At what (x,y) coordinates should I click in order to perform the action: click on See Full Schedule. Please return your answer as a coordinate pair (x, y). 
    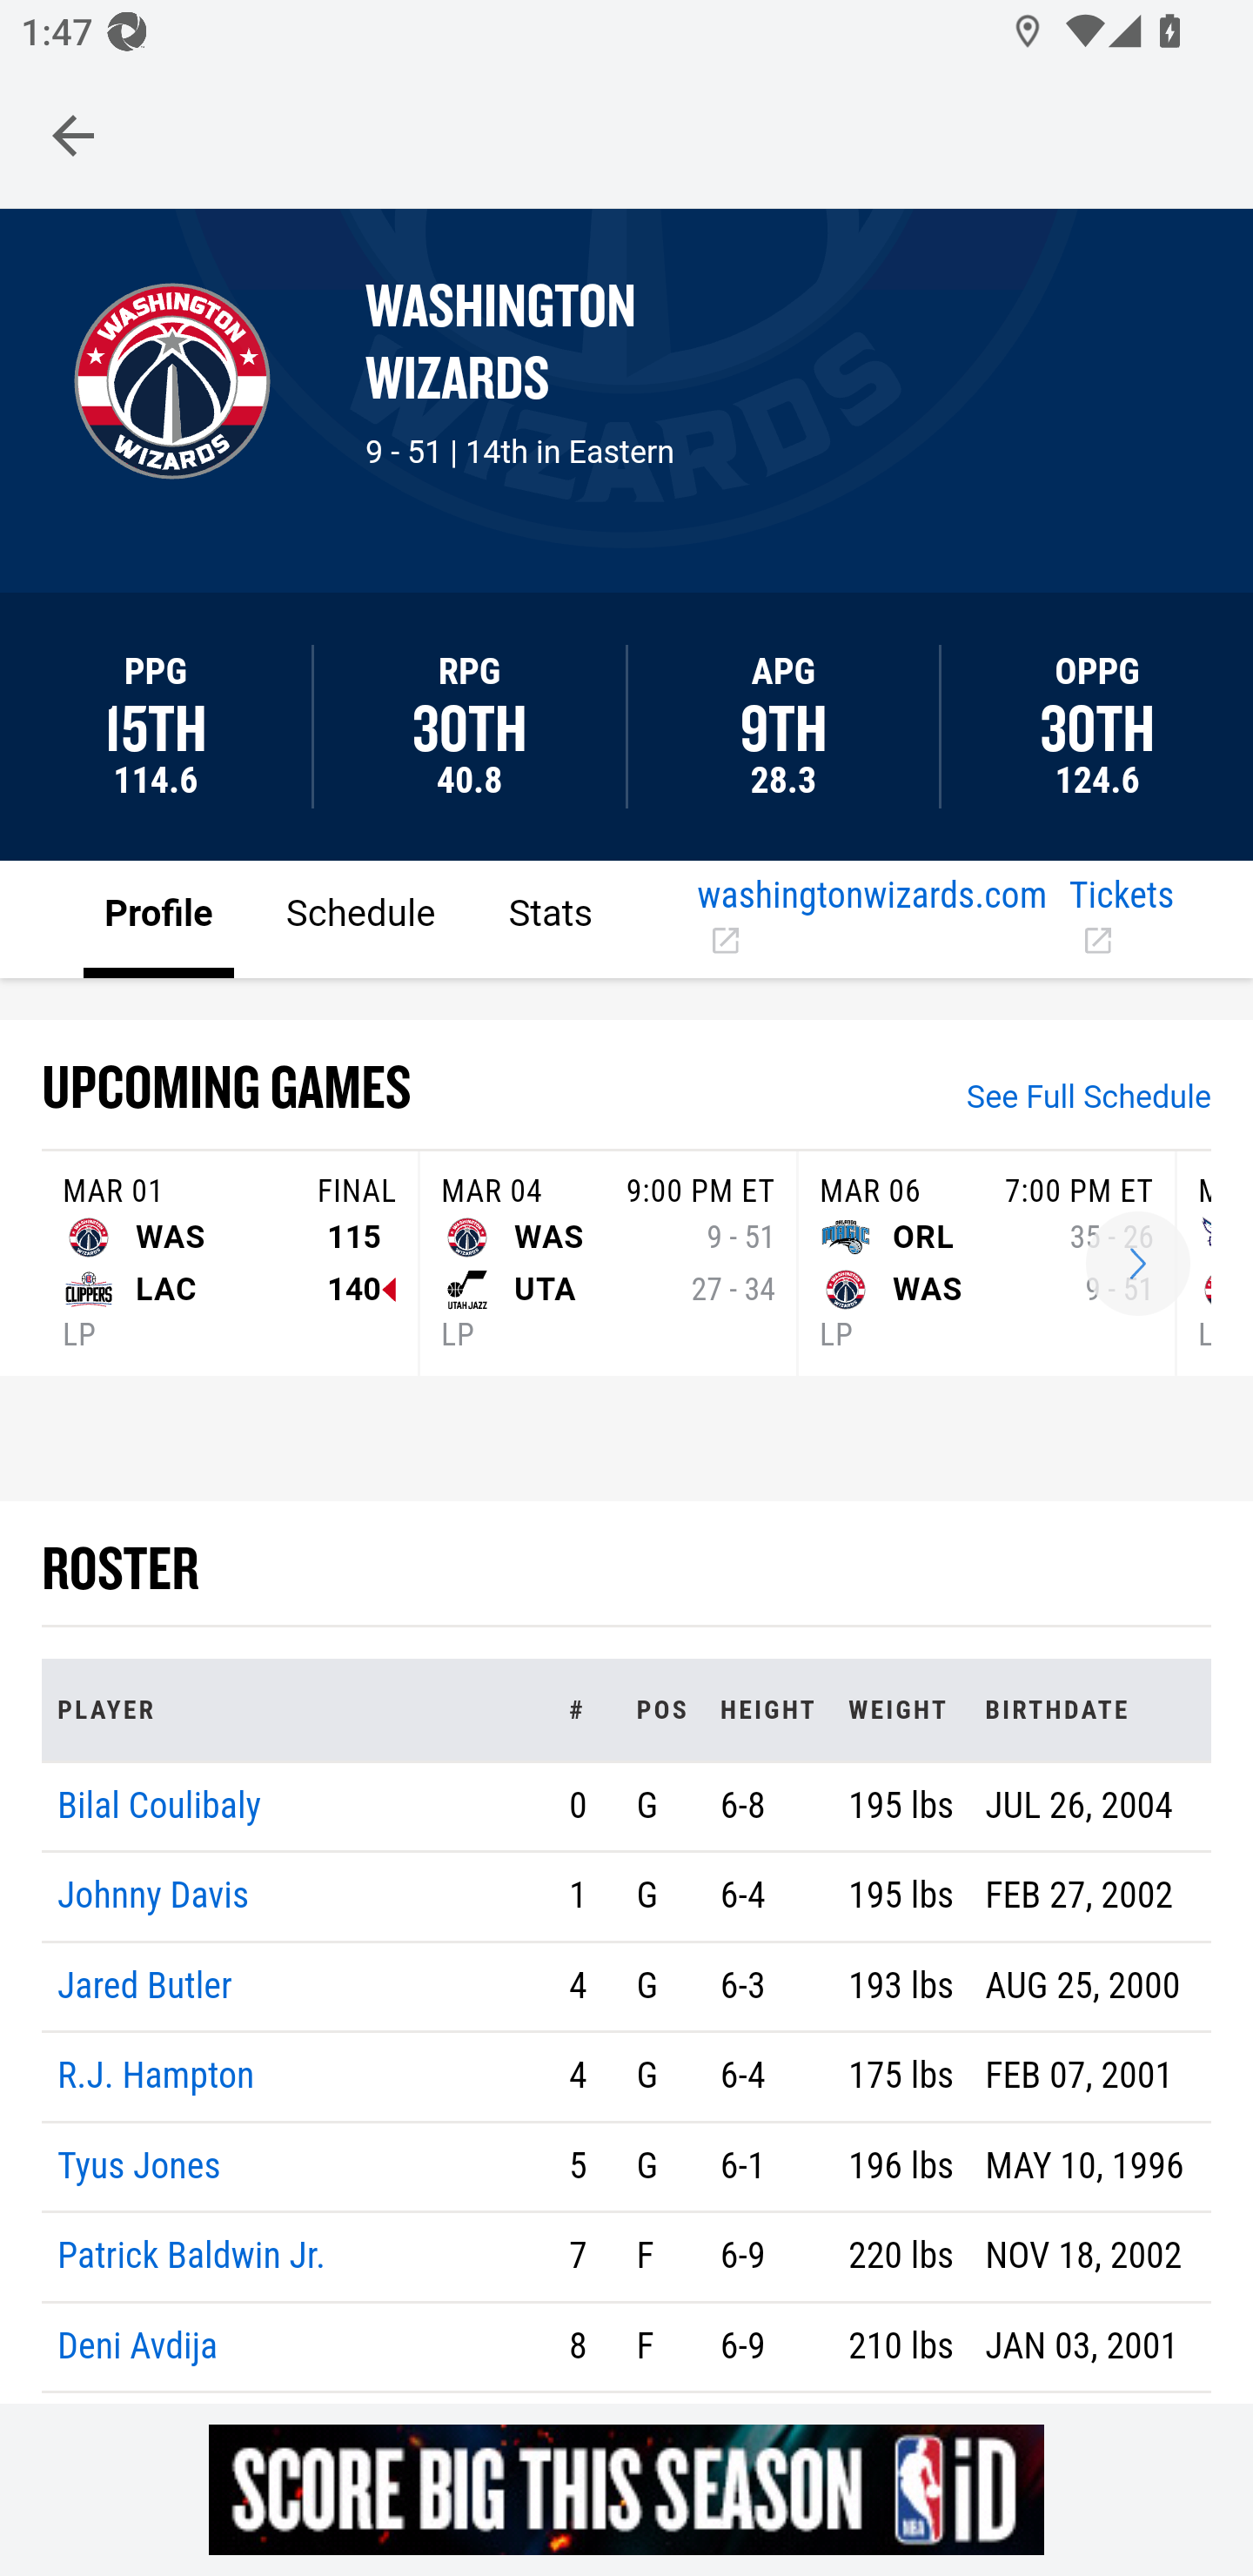
    Looking at the image, I should click on (1089, 1100).